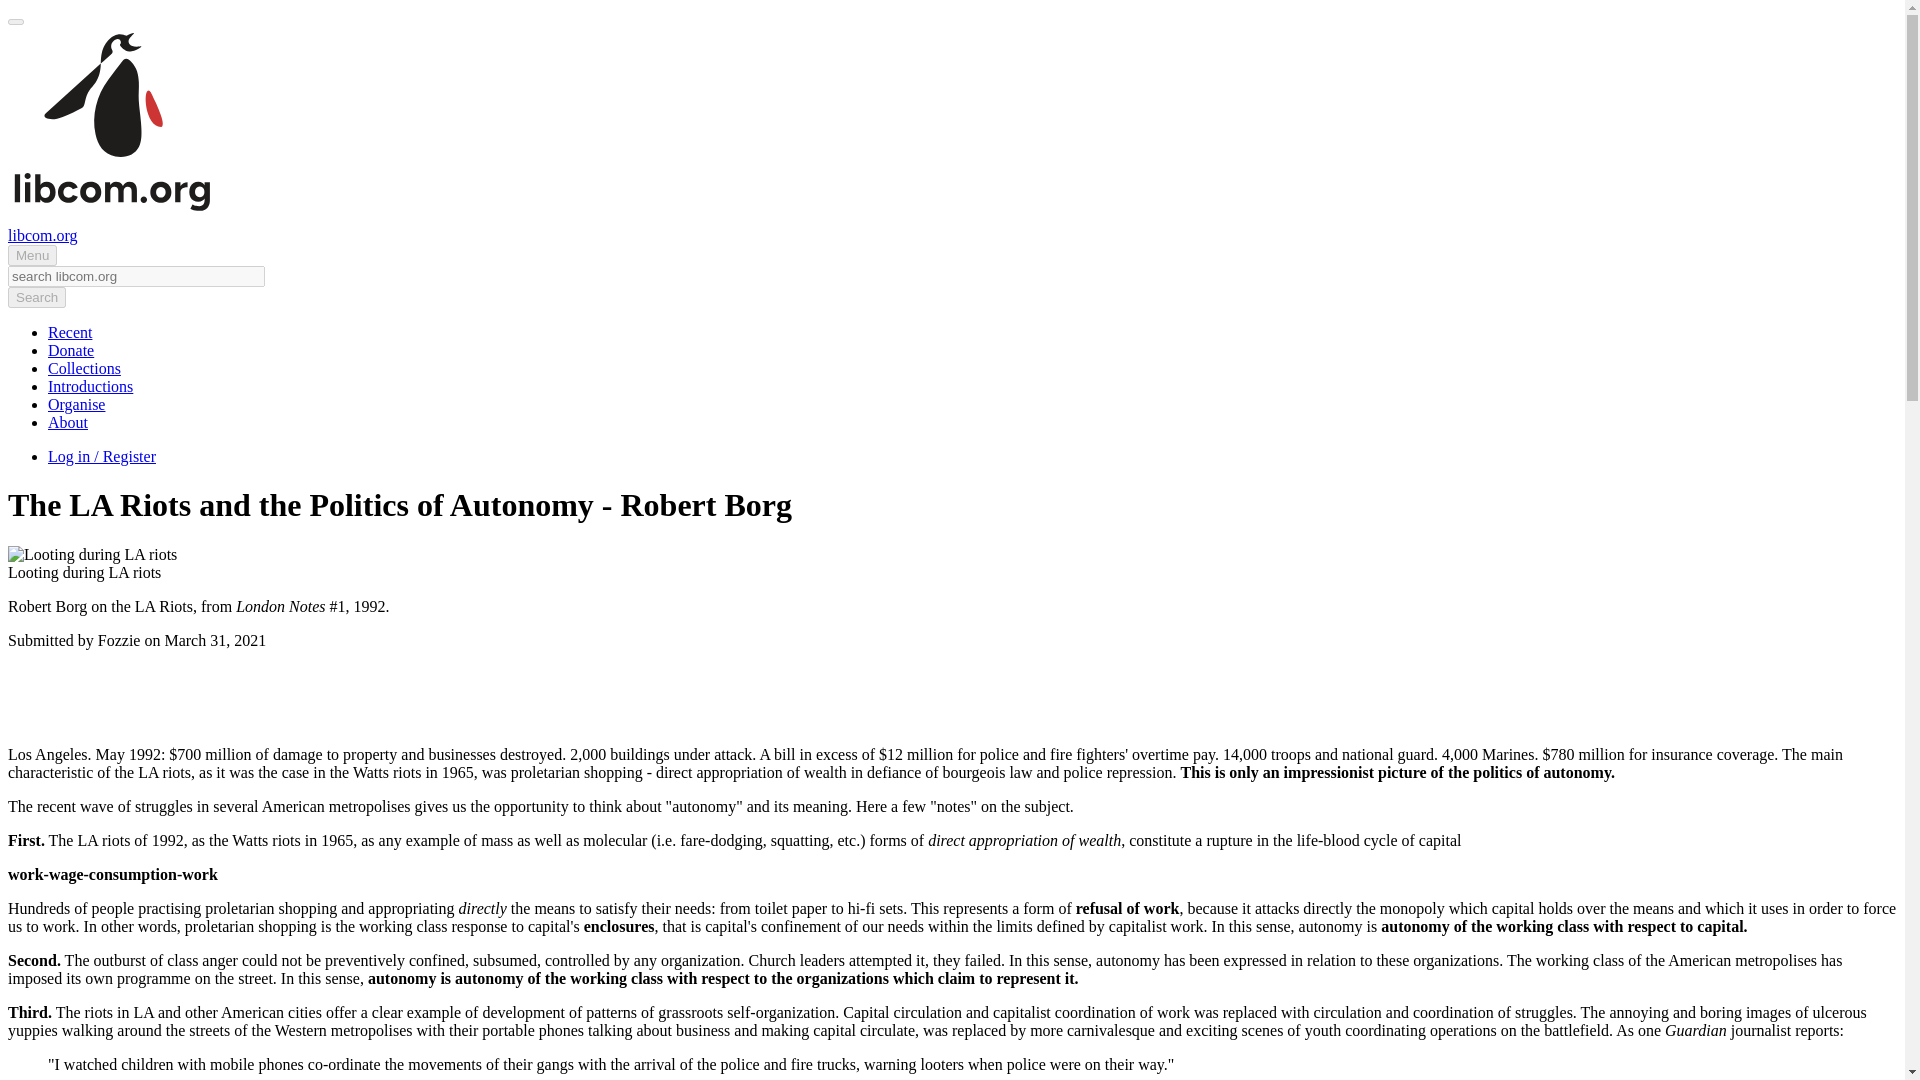  What do you see at coordinates (36, 297) in the screenshot?
I see `Search` at bounding box center [36, 297].